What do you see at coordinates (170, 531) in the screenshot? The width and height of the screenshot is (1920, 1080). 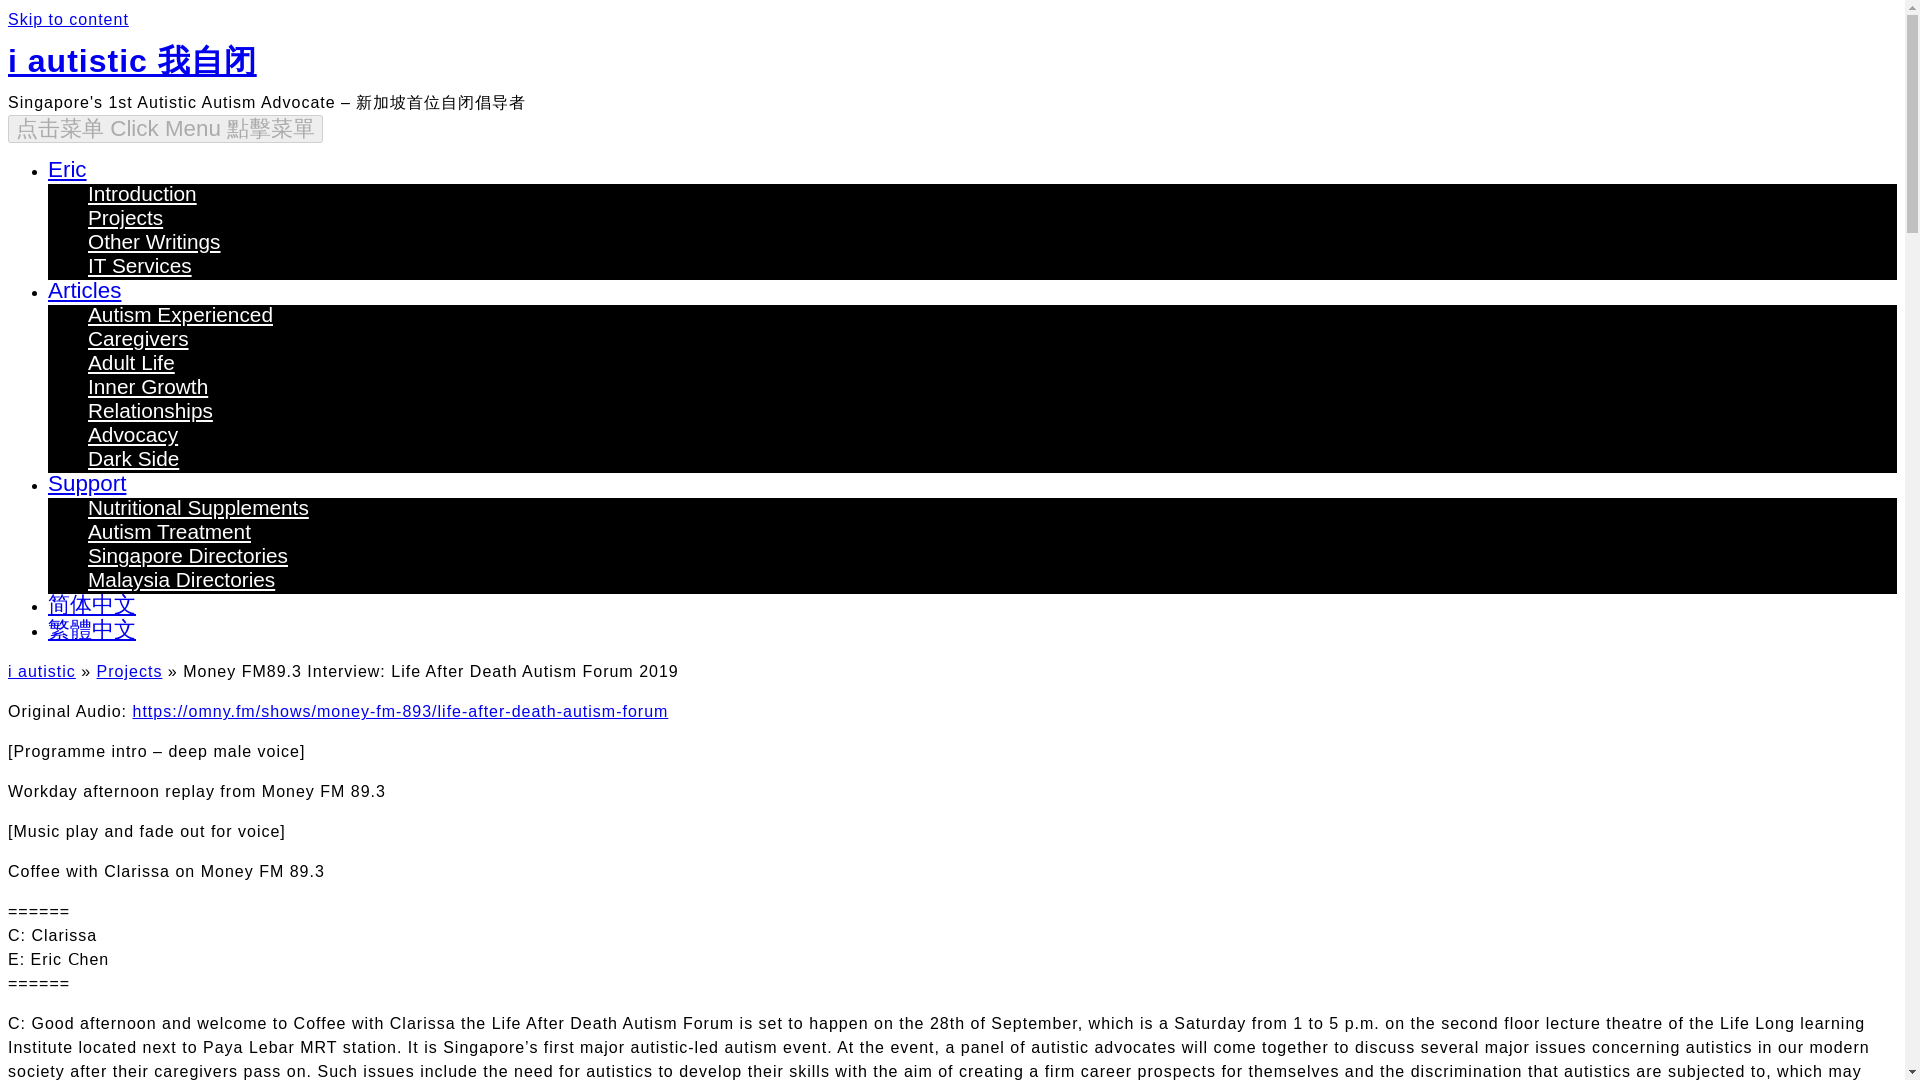 I see `Autism Treatment` at bounding box center [170, 531].